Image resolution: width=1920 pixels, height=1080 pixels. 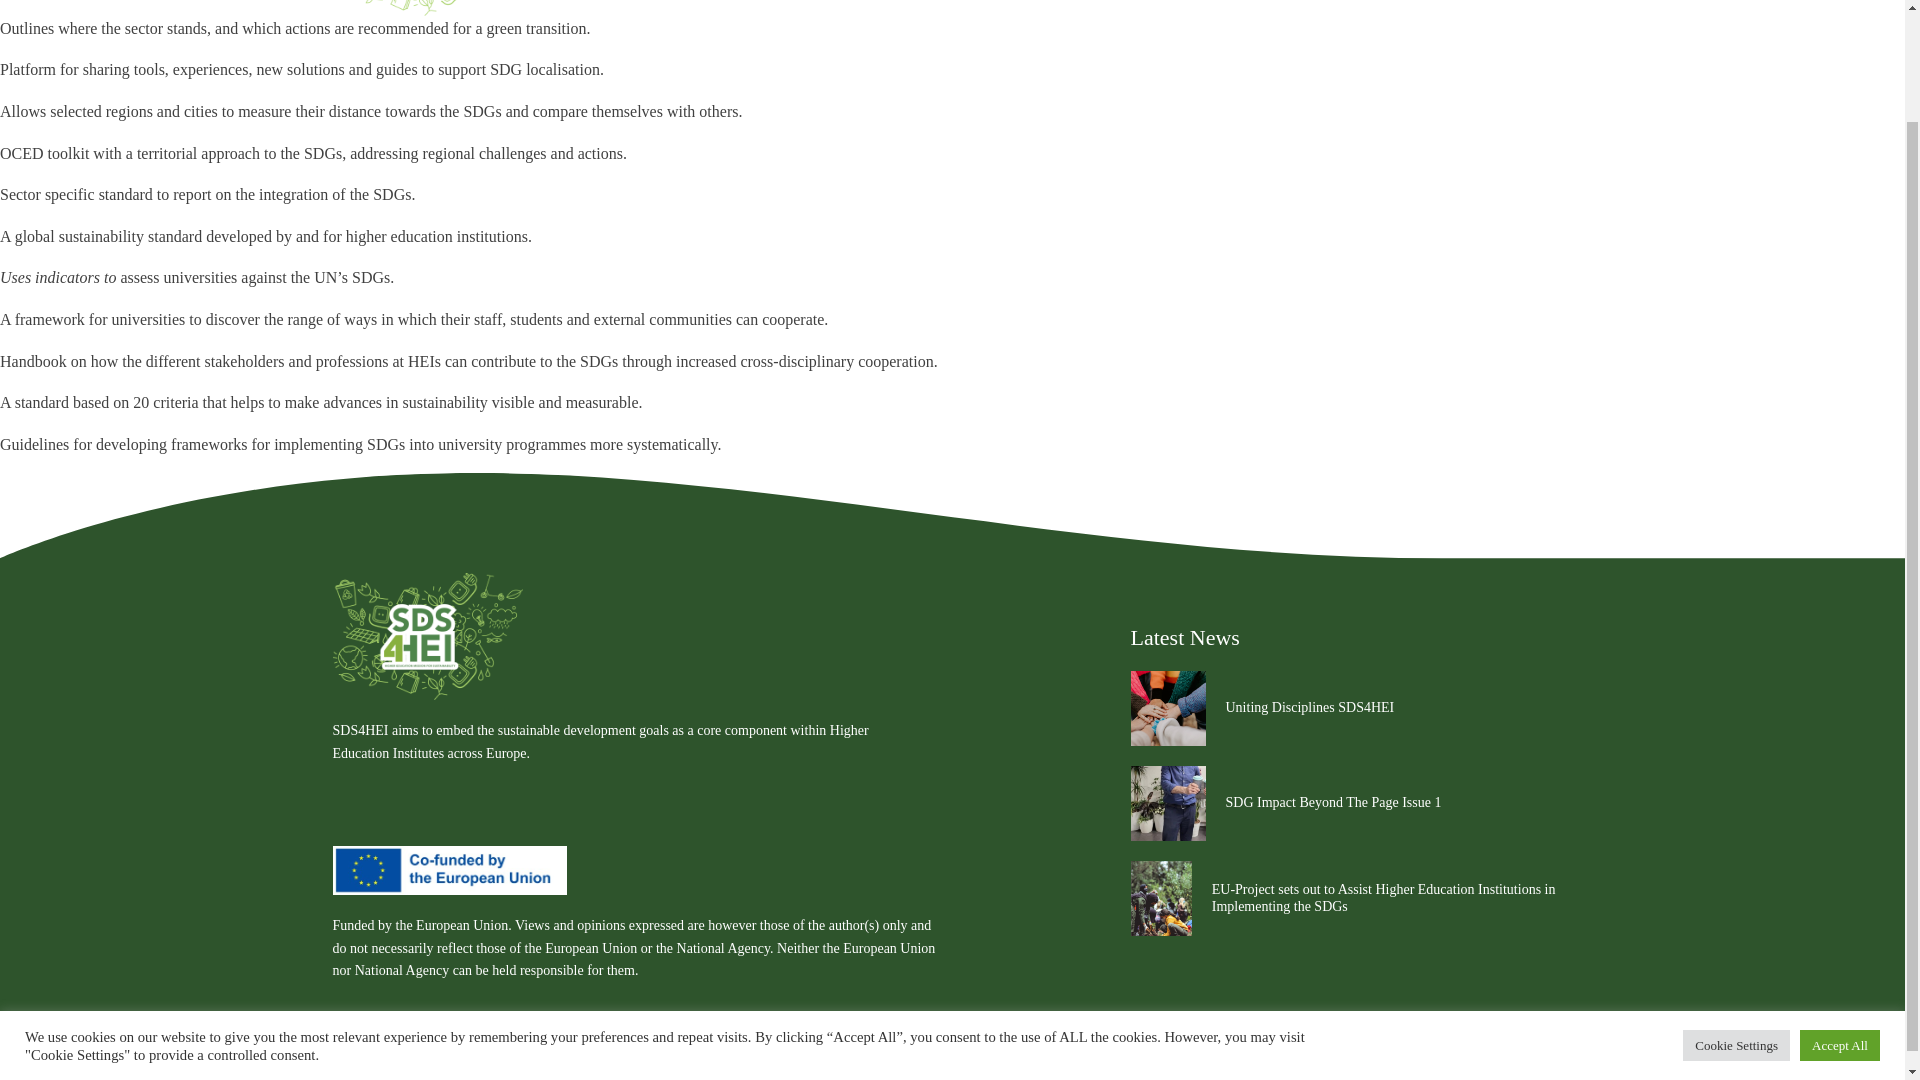 What do you see at coordinates (1840, 920) in the screenshot?
I see `Accept All` at bounding box center [1840, 920].